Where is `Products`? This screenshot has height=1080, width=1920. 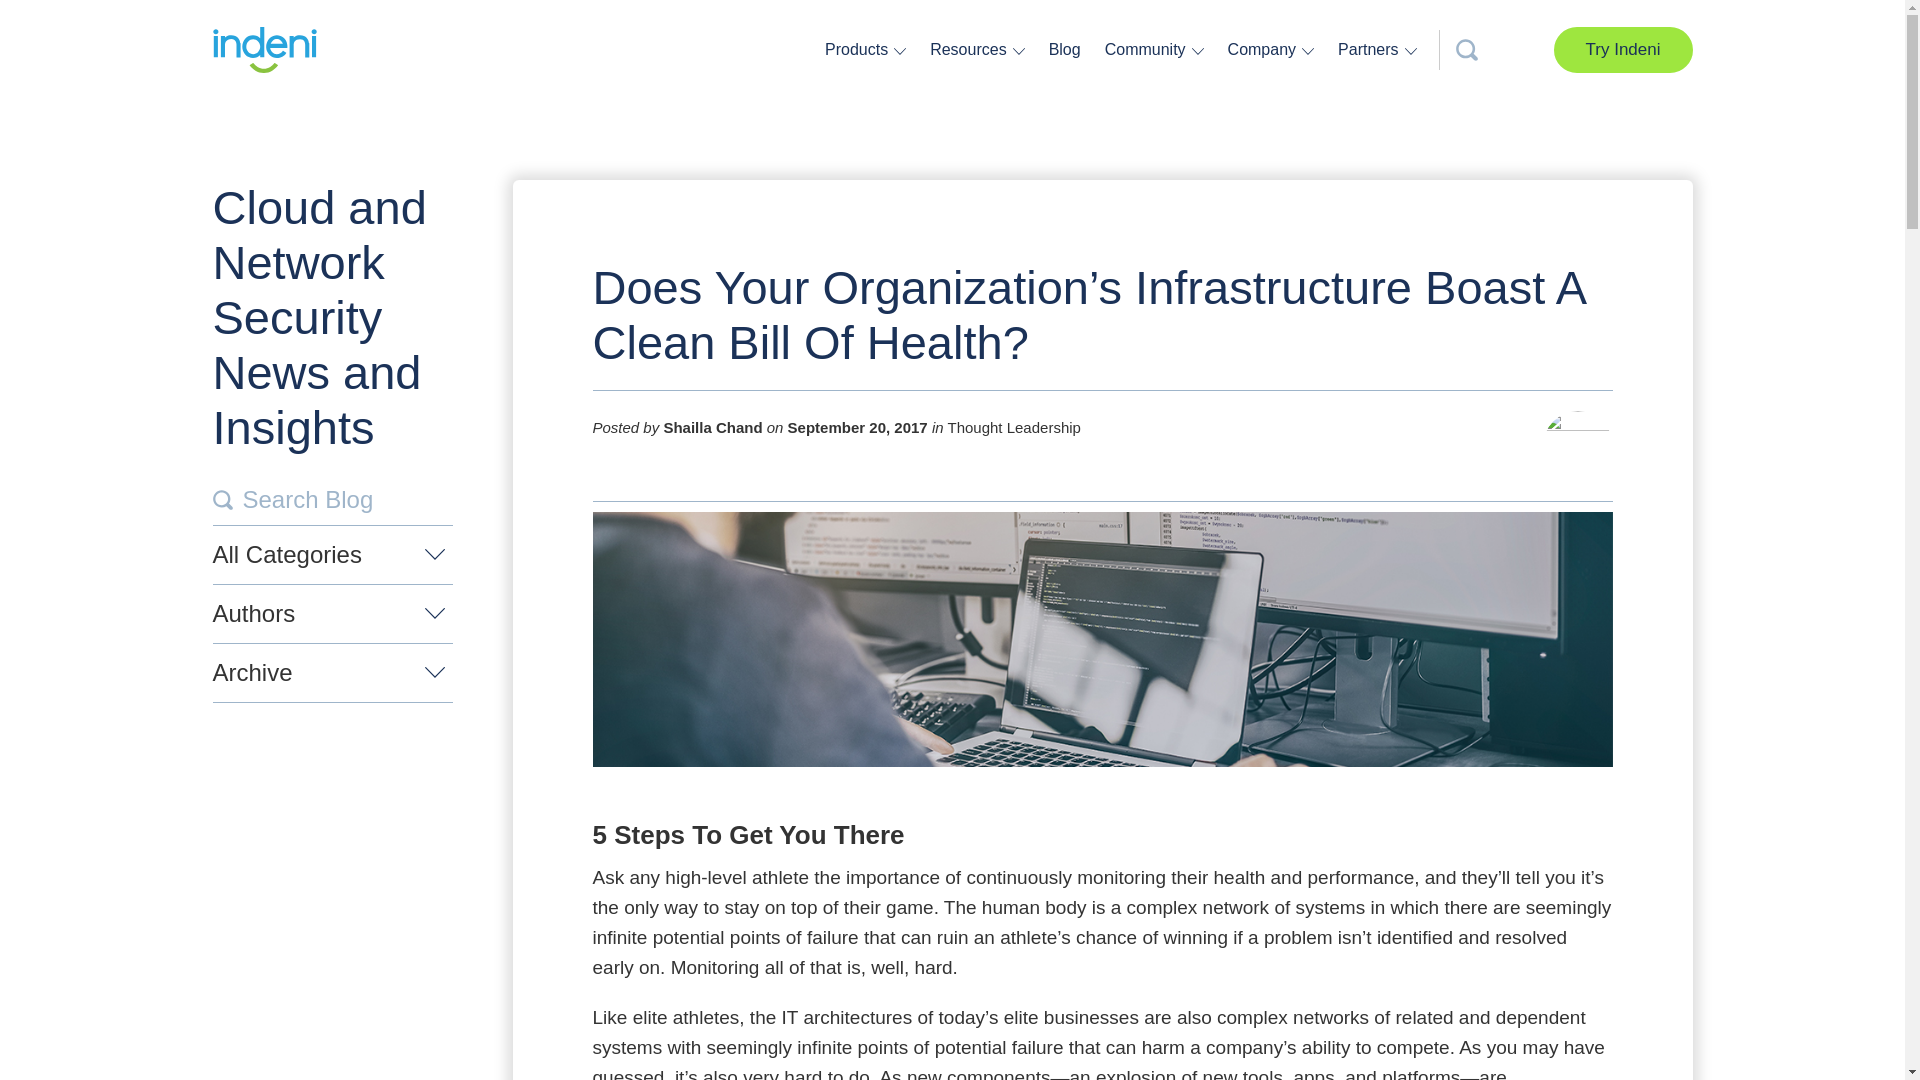 Products is located at coordinates (859, 49).